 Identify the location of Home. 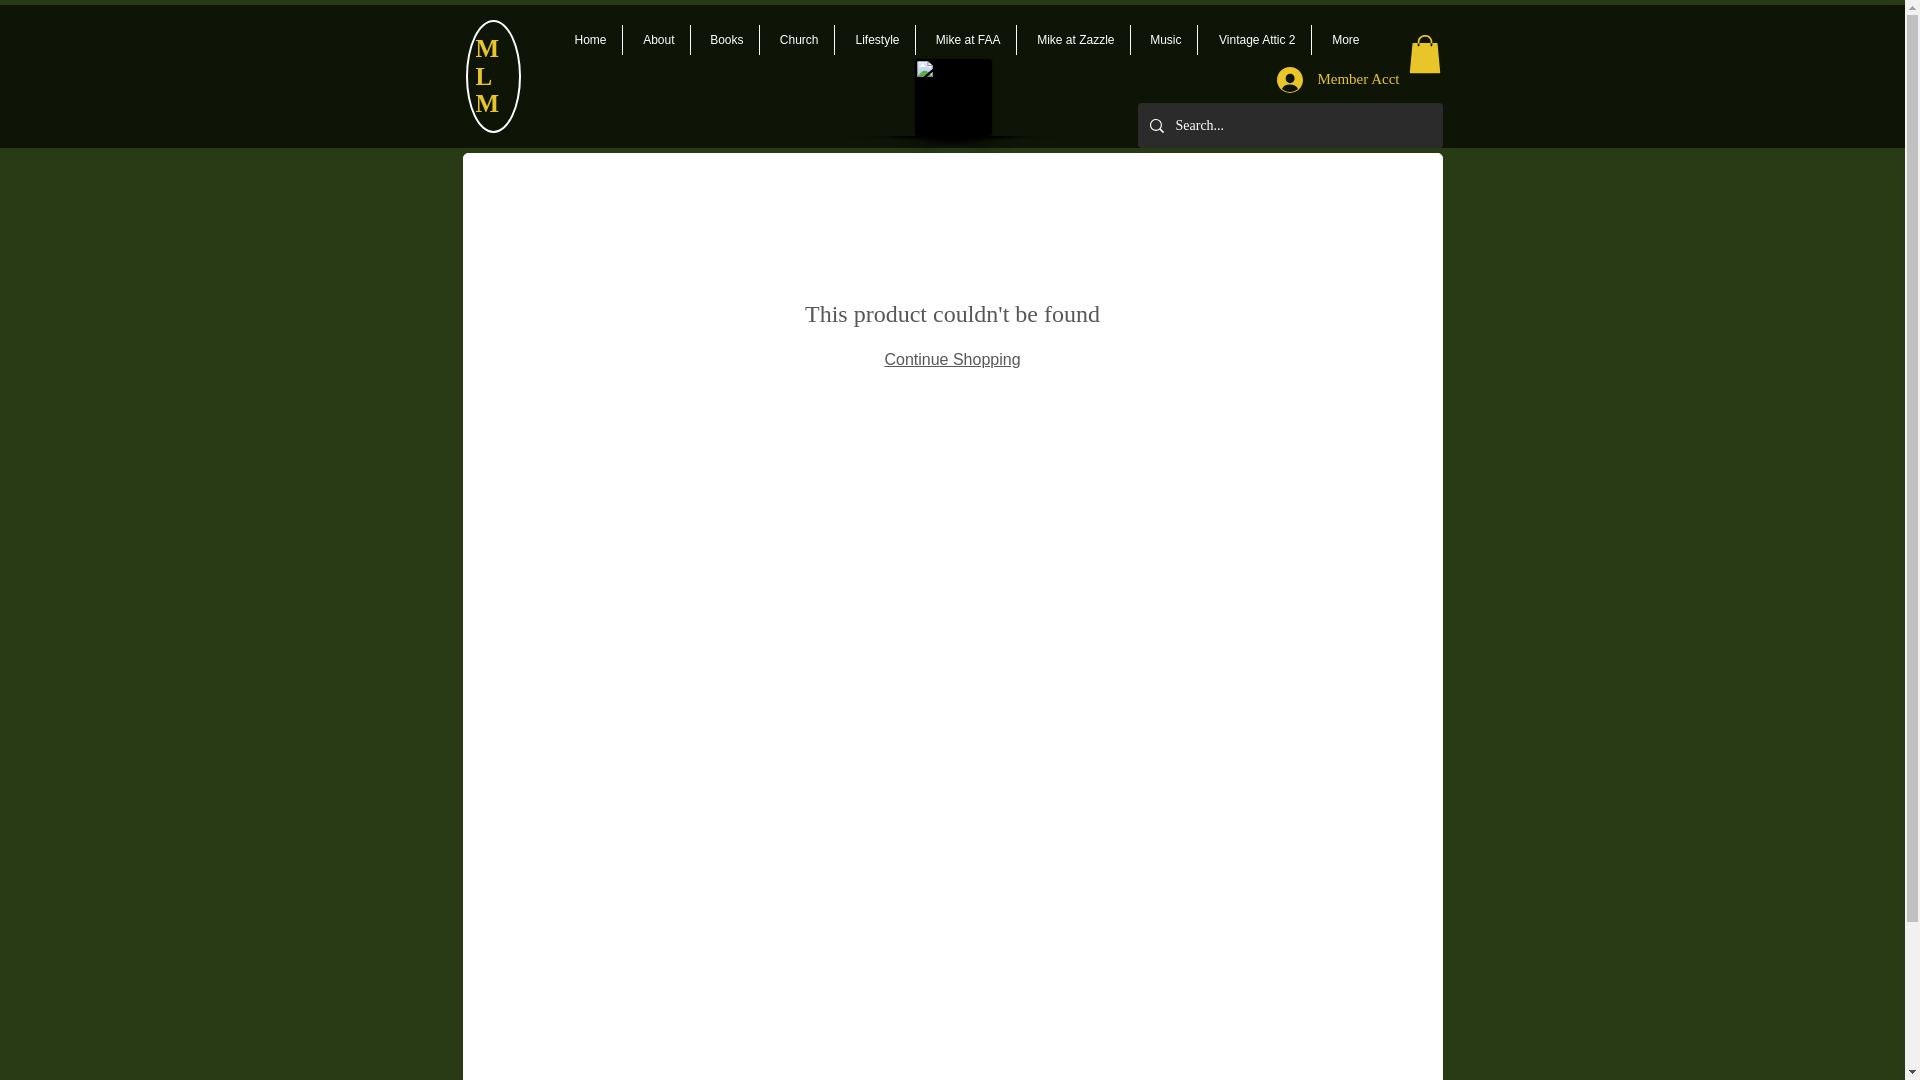
(588, 40).